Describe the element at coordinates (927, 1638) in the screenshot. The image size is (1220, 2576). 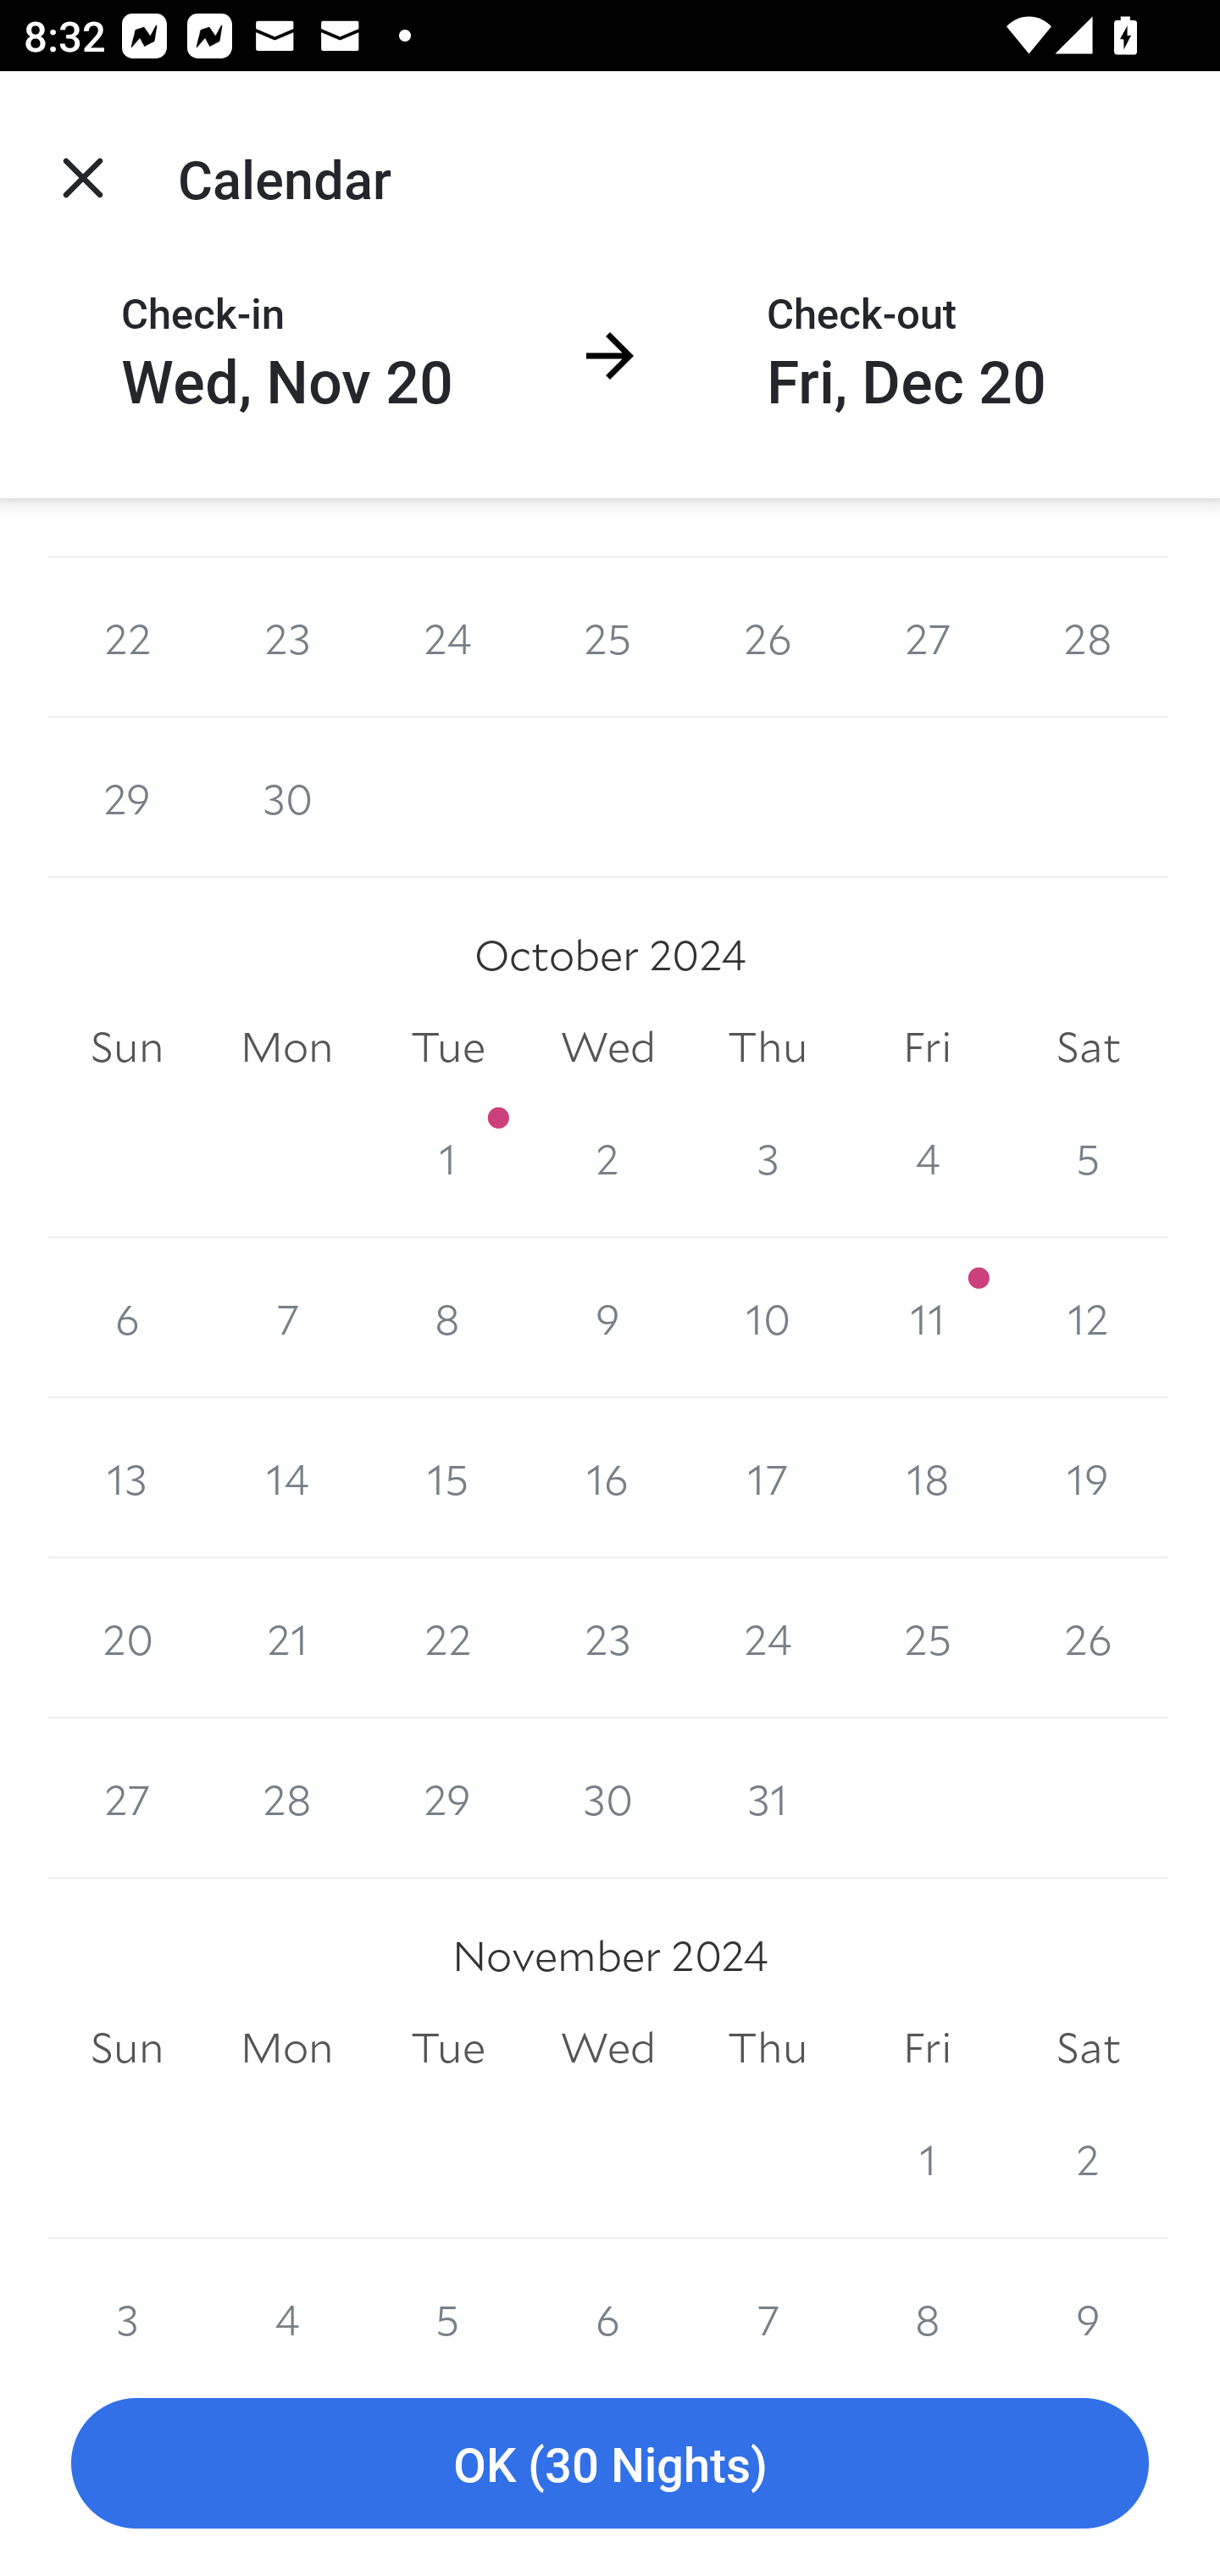
I see `25 25 October 2024` at that location.